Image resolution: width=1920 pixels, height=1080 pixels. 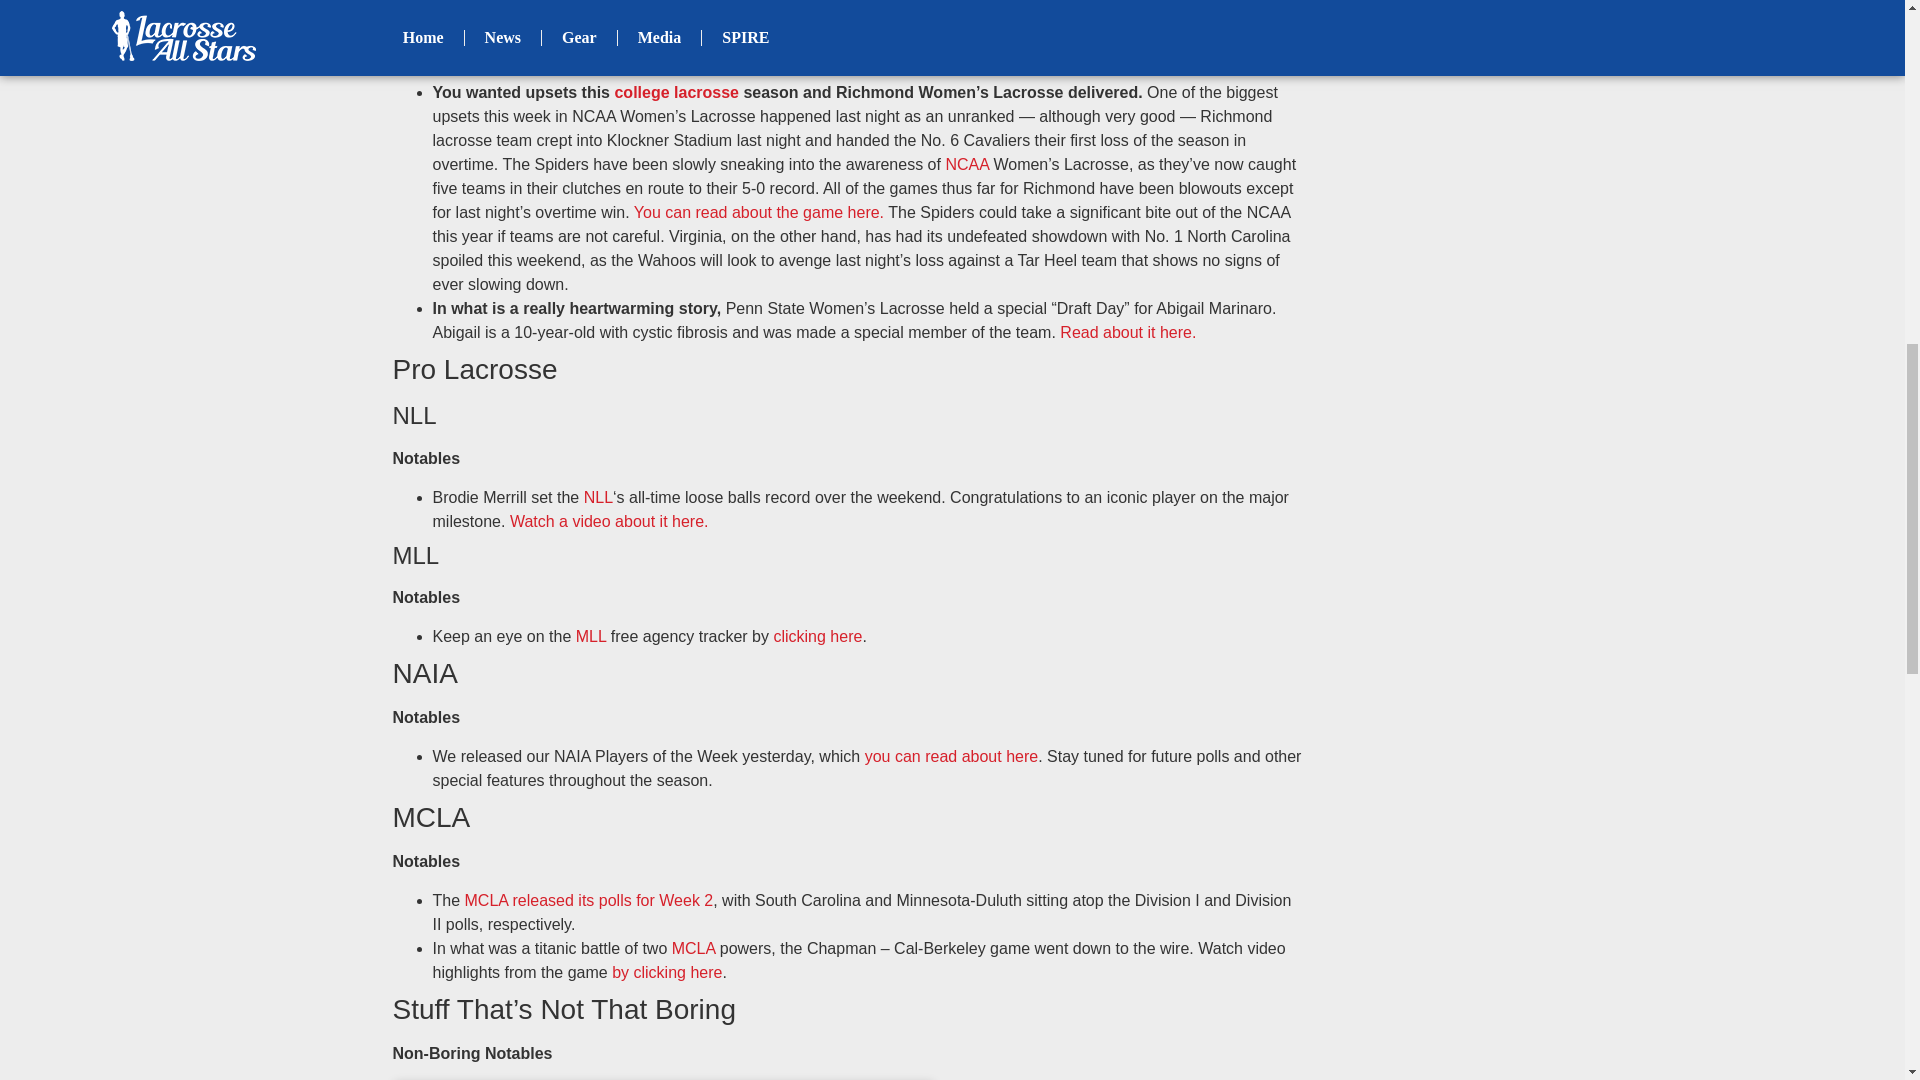 What do you see at coordinates (676, 92) in the screenshot?
I see `college lacrosse` at bounding box center [676, 92].